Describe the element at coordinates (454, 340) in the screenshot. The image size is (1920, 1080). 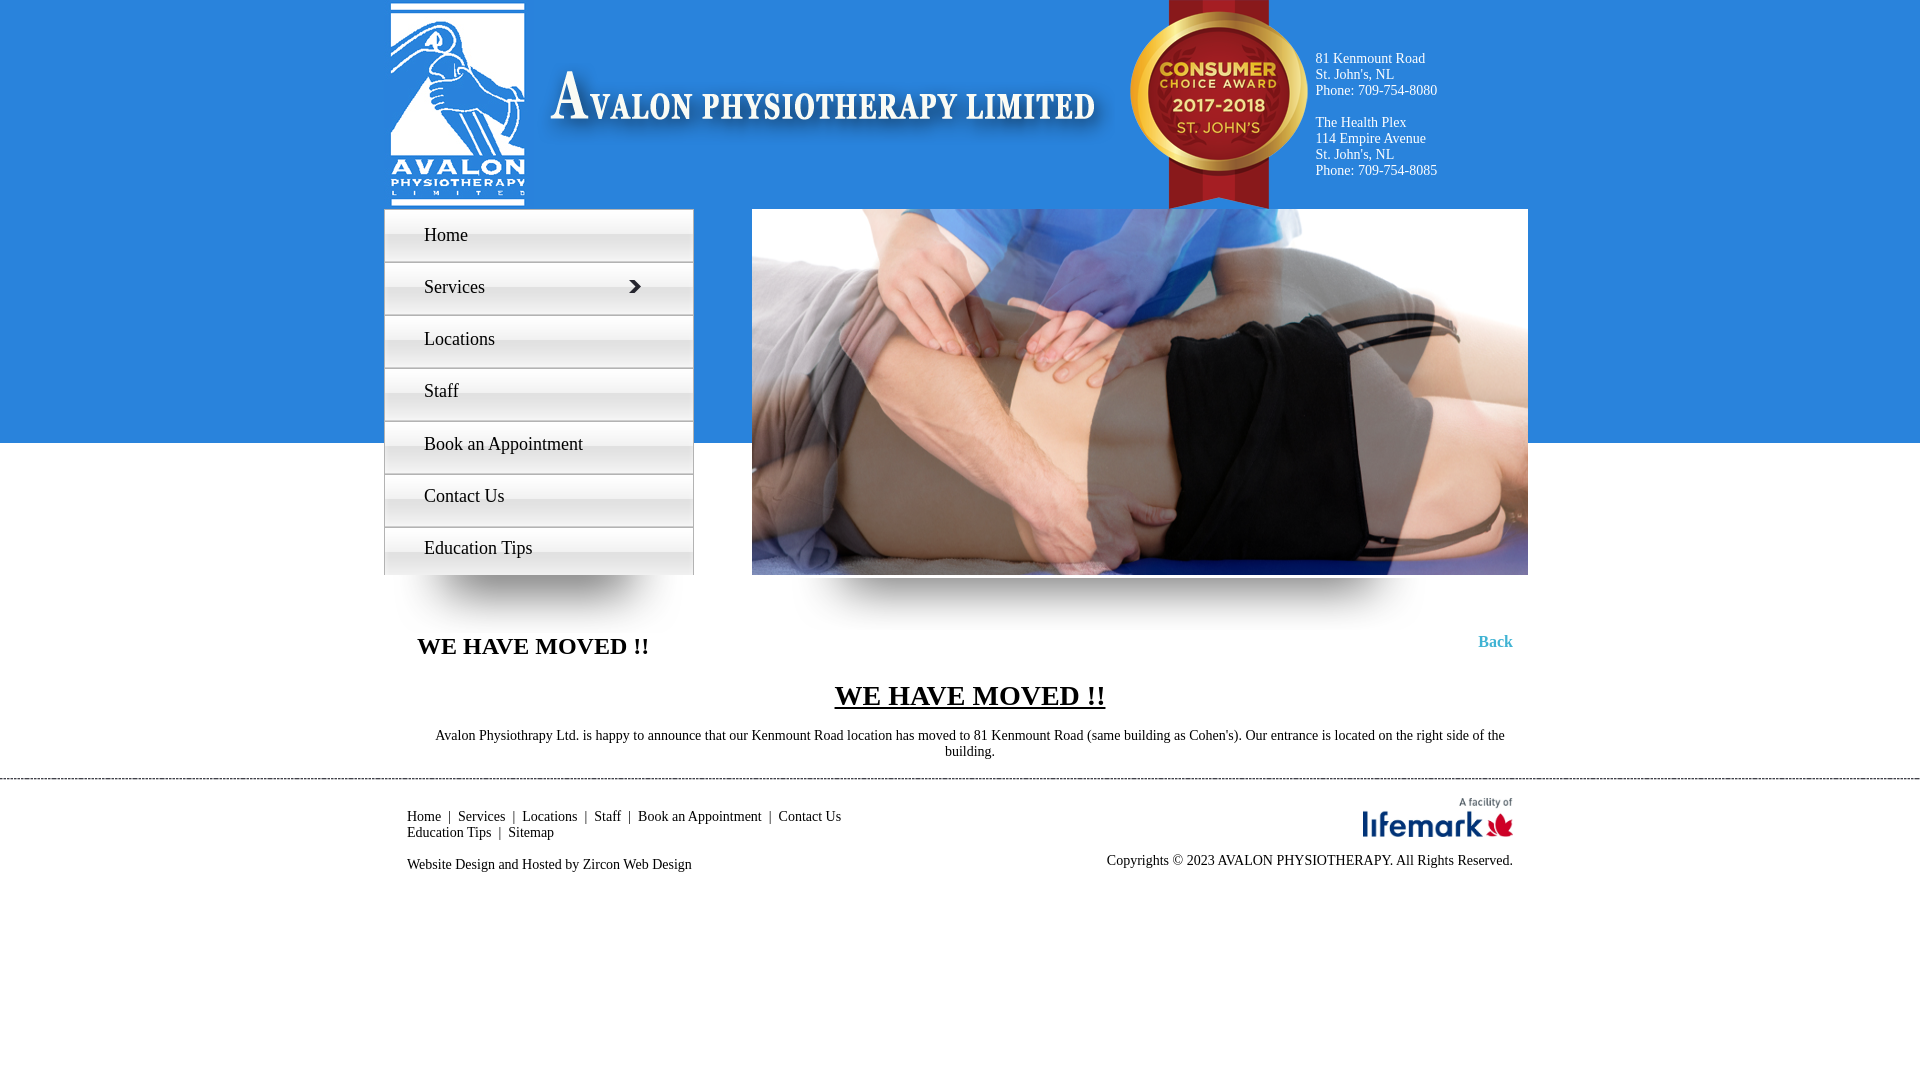
I see `Locations` at that location.